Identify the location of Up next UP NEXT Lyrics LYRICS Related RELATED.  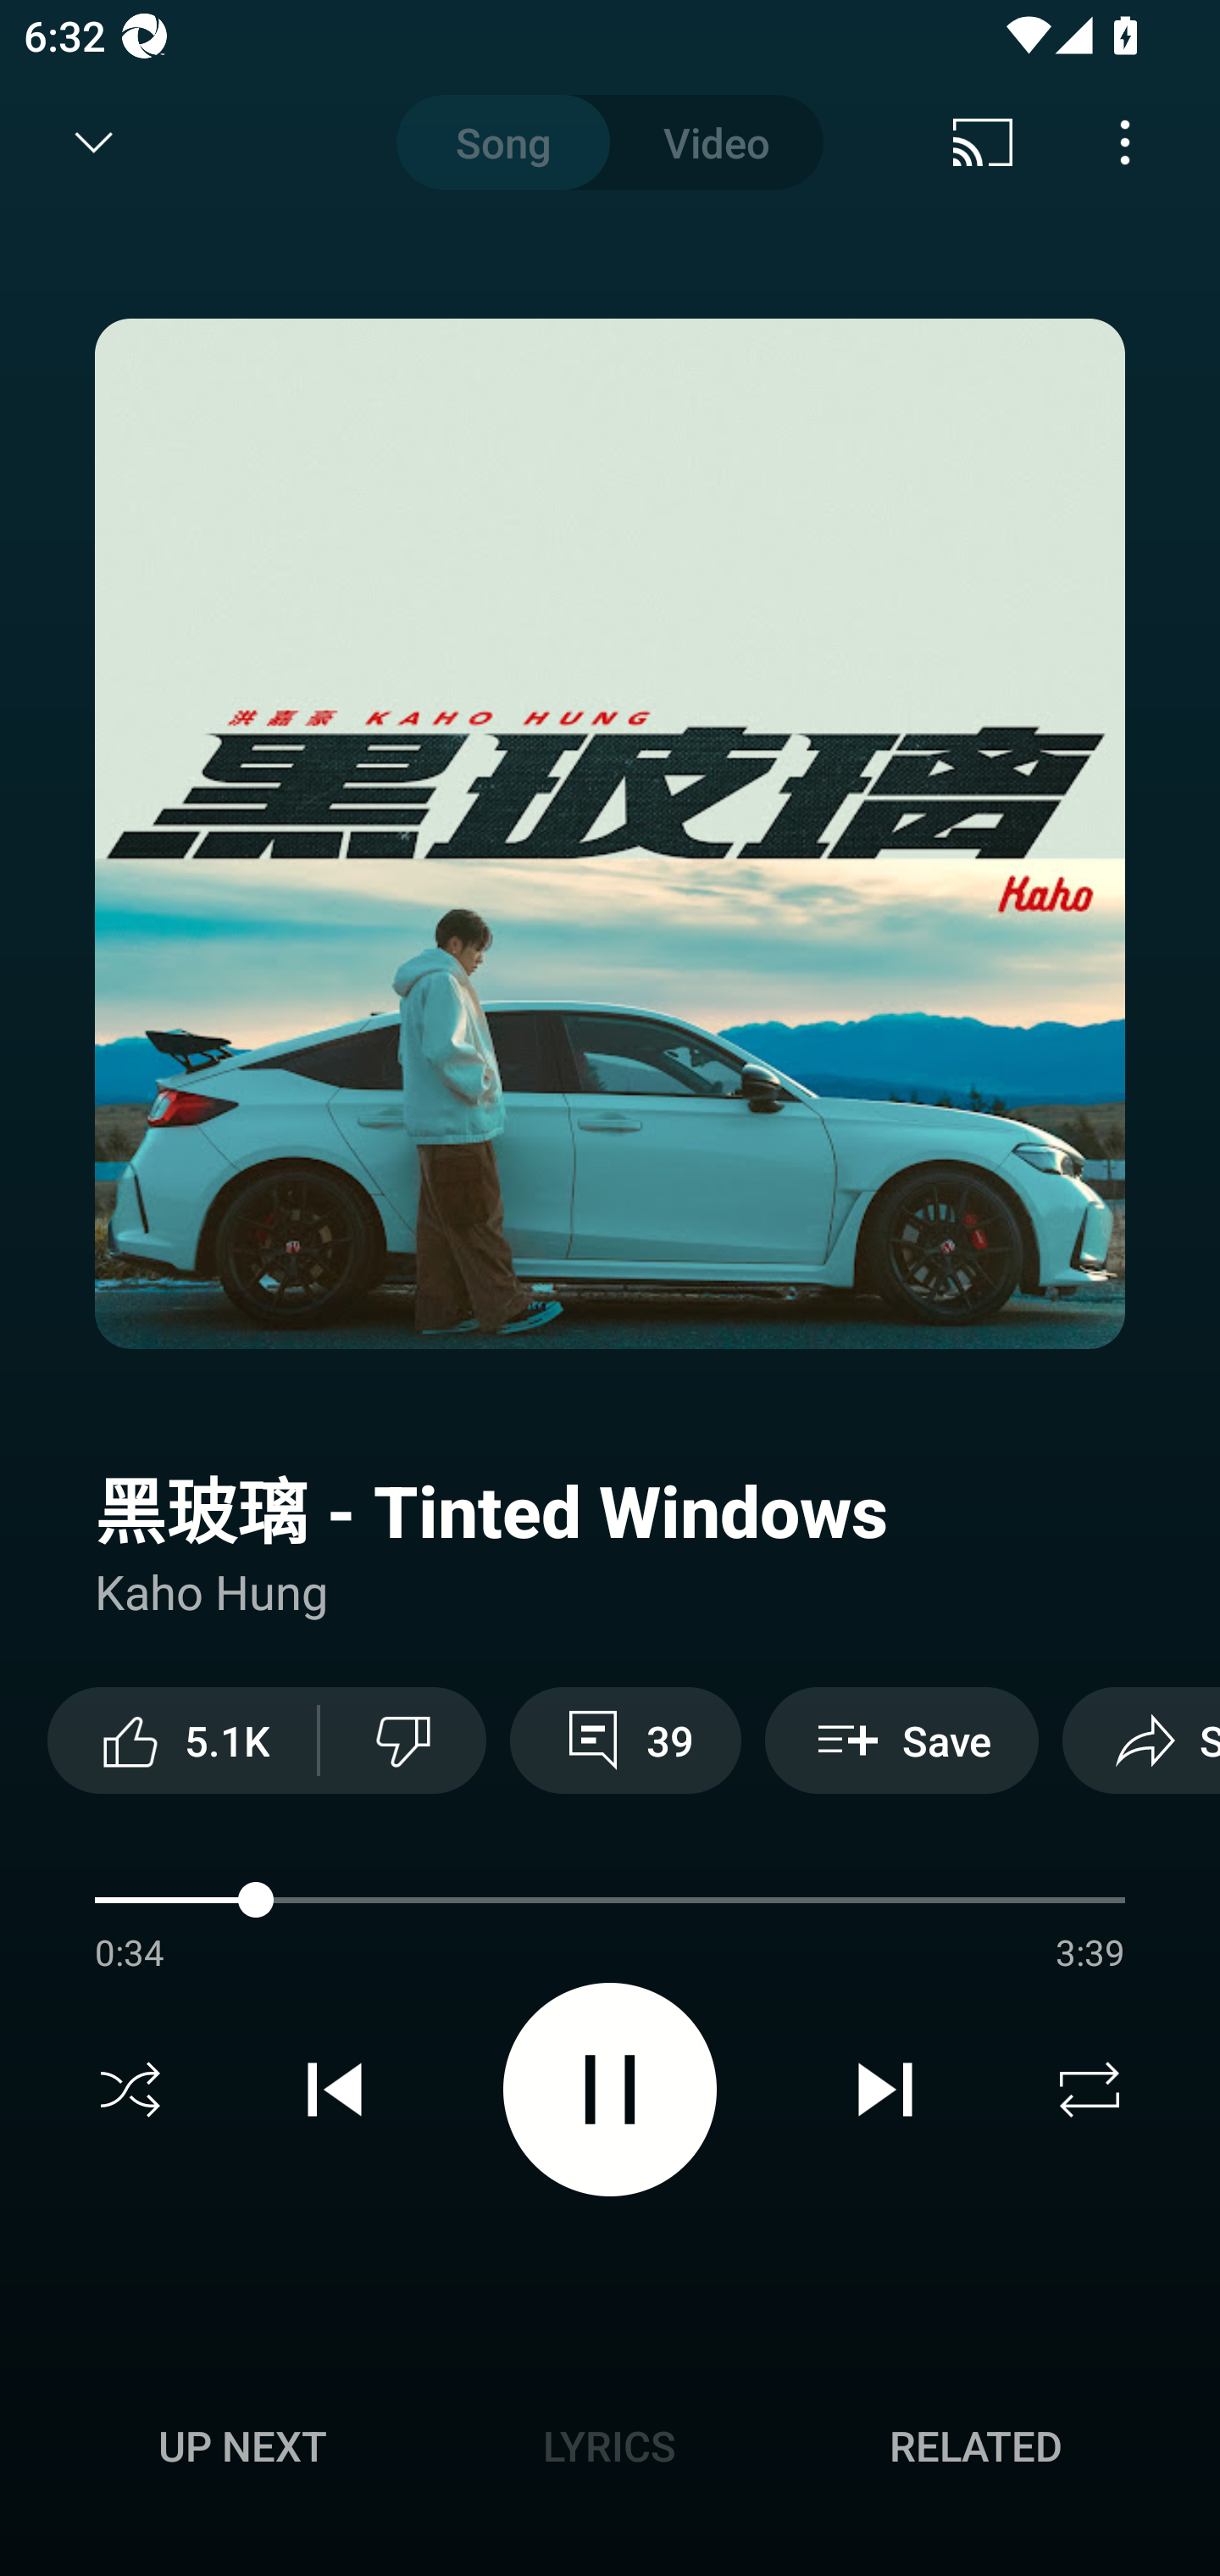
(610, 2451).